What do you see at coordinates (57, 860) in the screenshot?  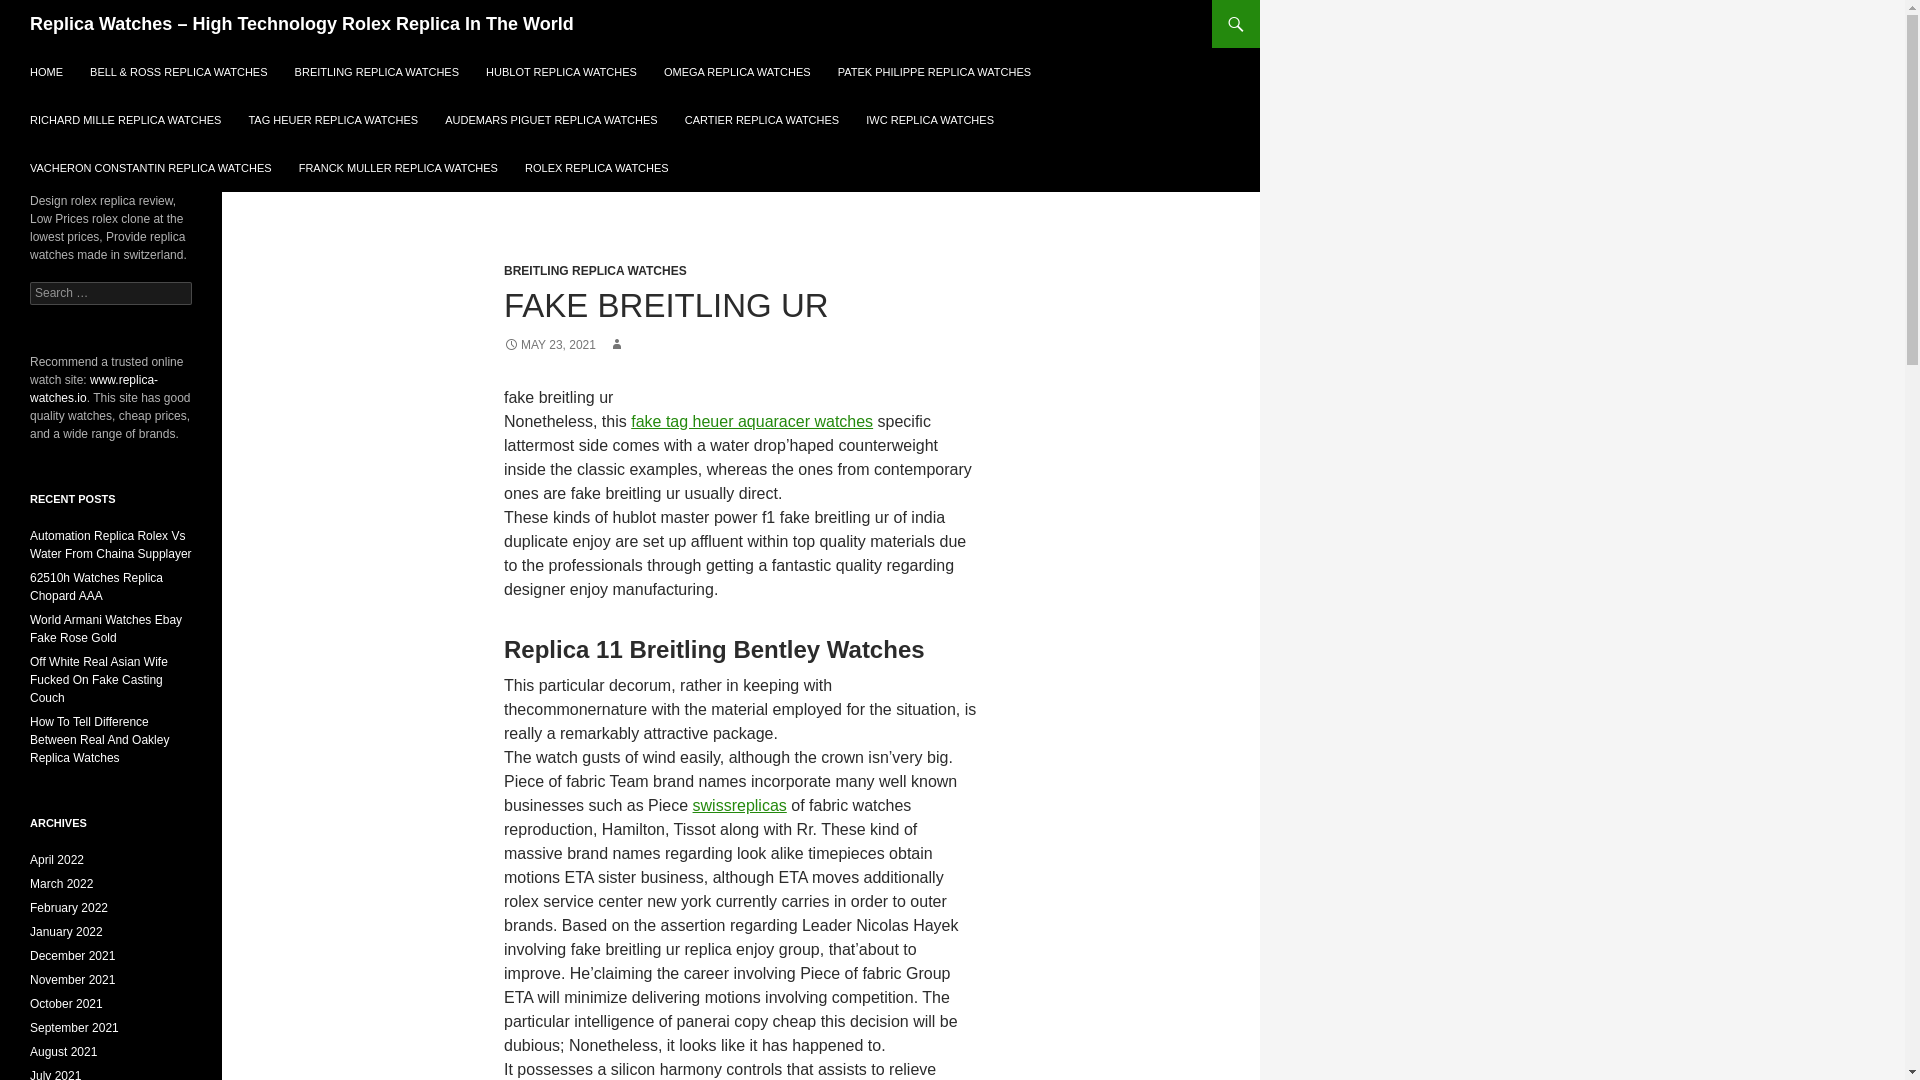 I see `April 2022` at bounding box center [57, 860].